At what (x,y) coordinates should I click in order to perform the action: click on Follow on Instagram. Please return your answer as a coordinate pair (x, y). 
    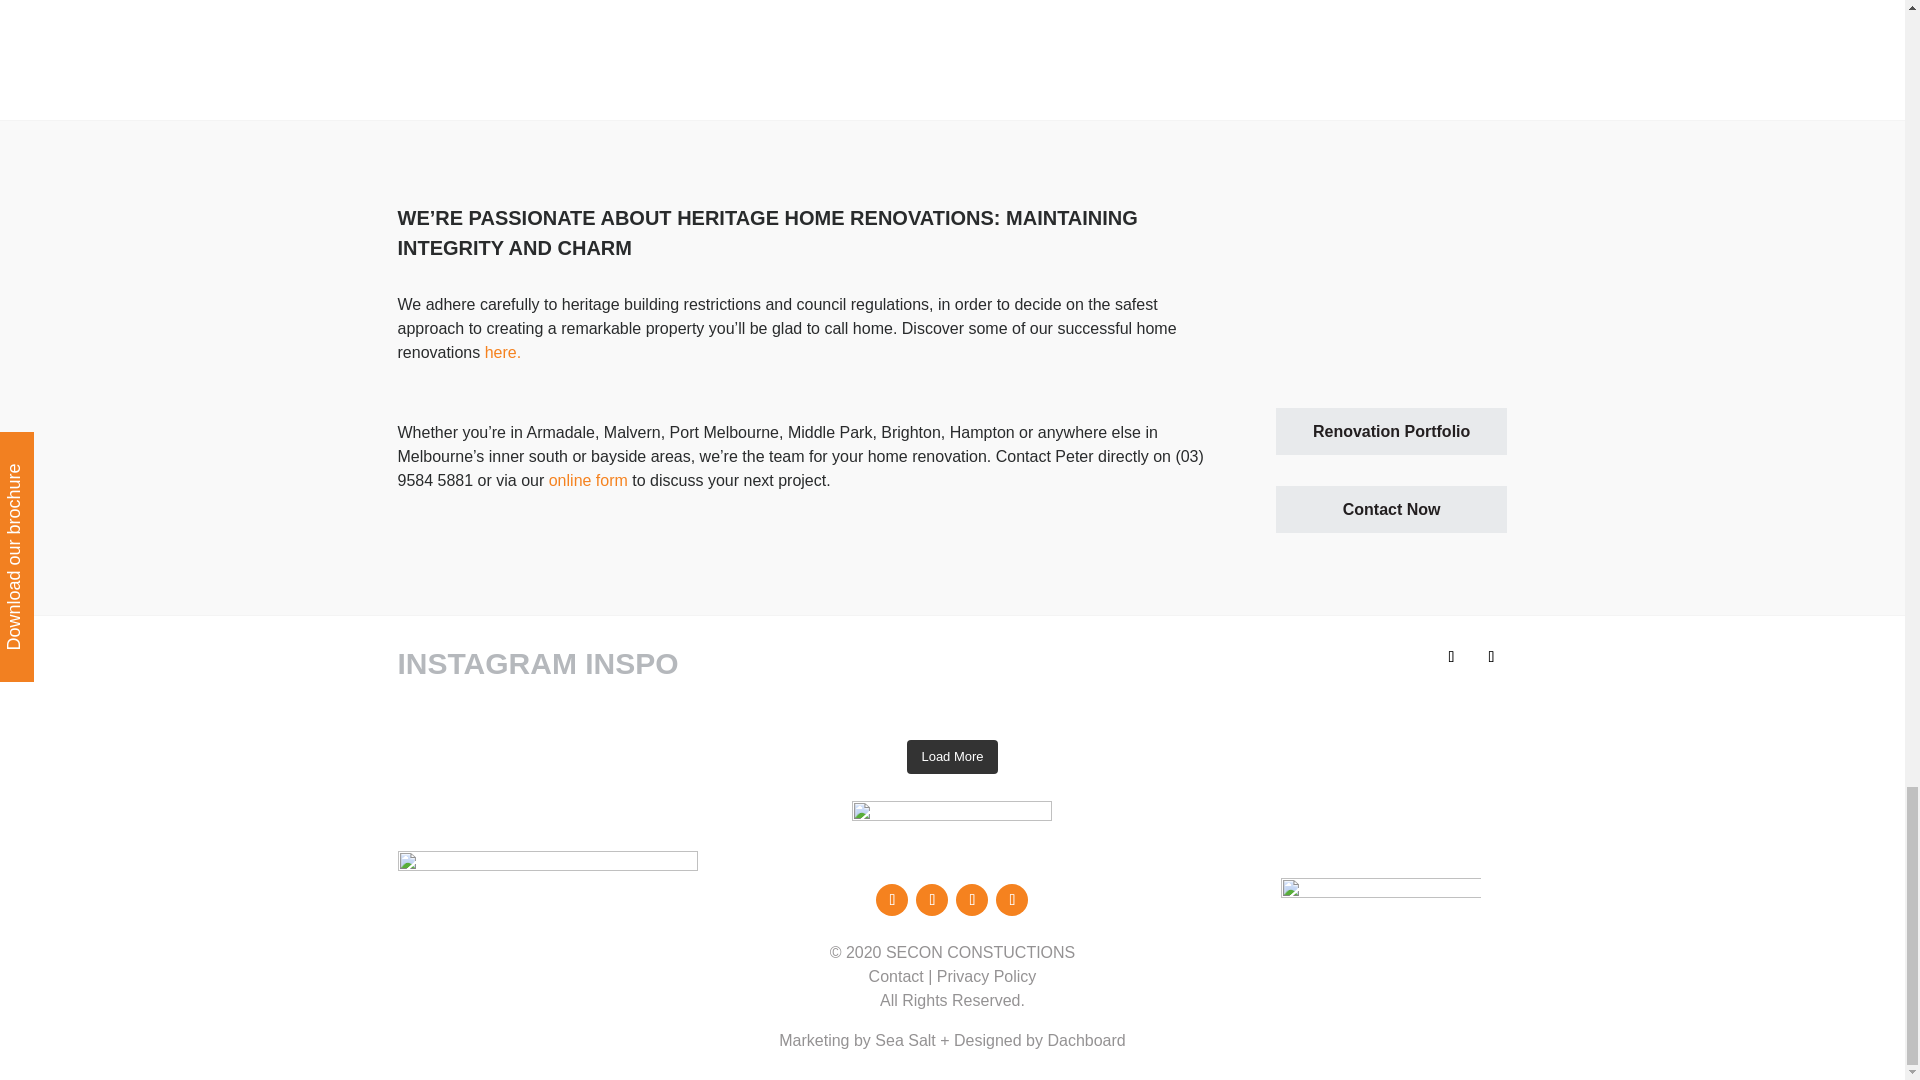
    Looking at the image, I should click on (932, 900).